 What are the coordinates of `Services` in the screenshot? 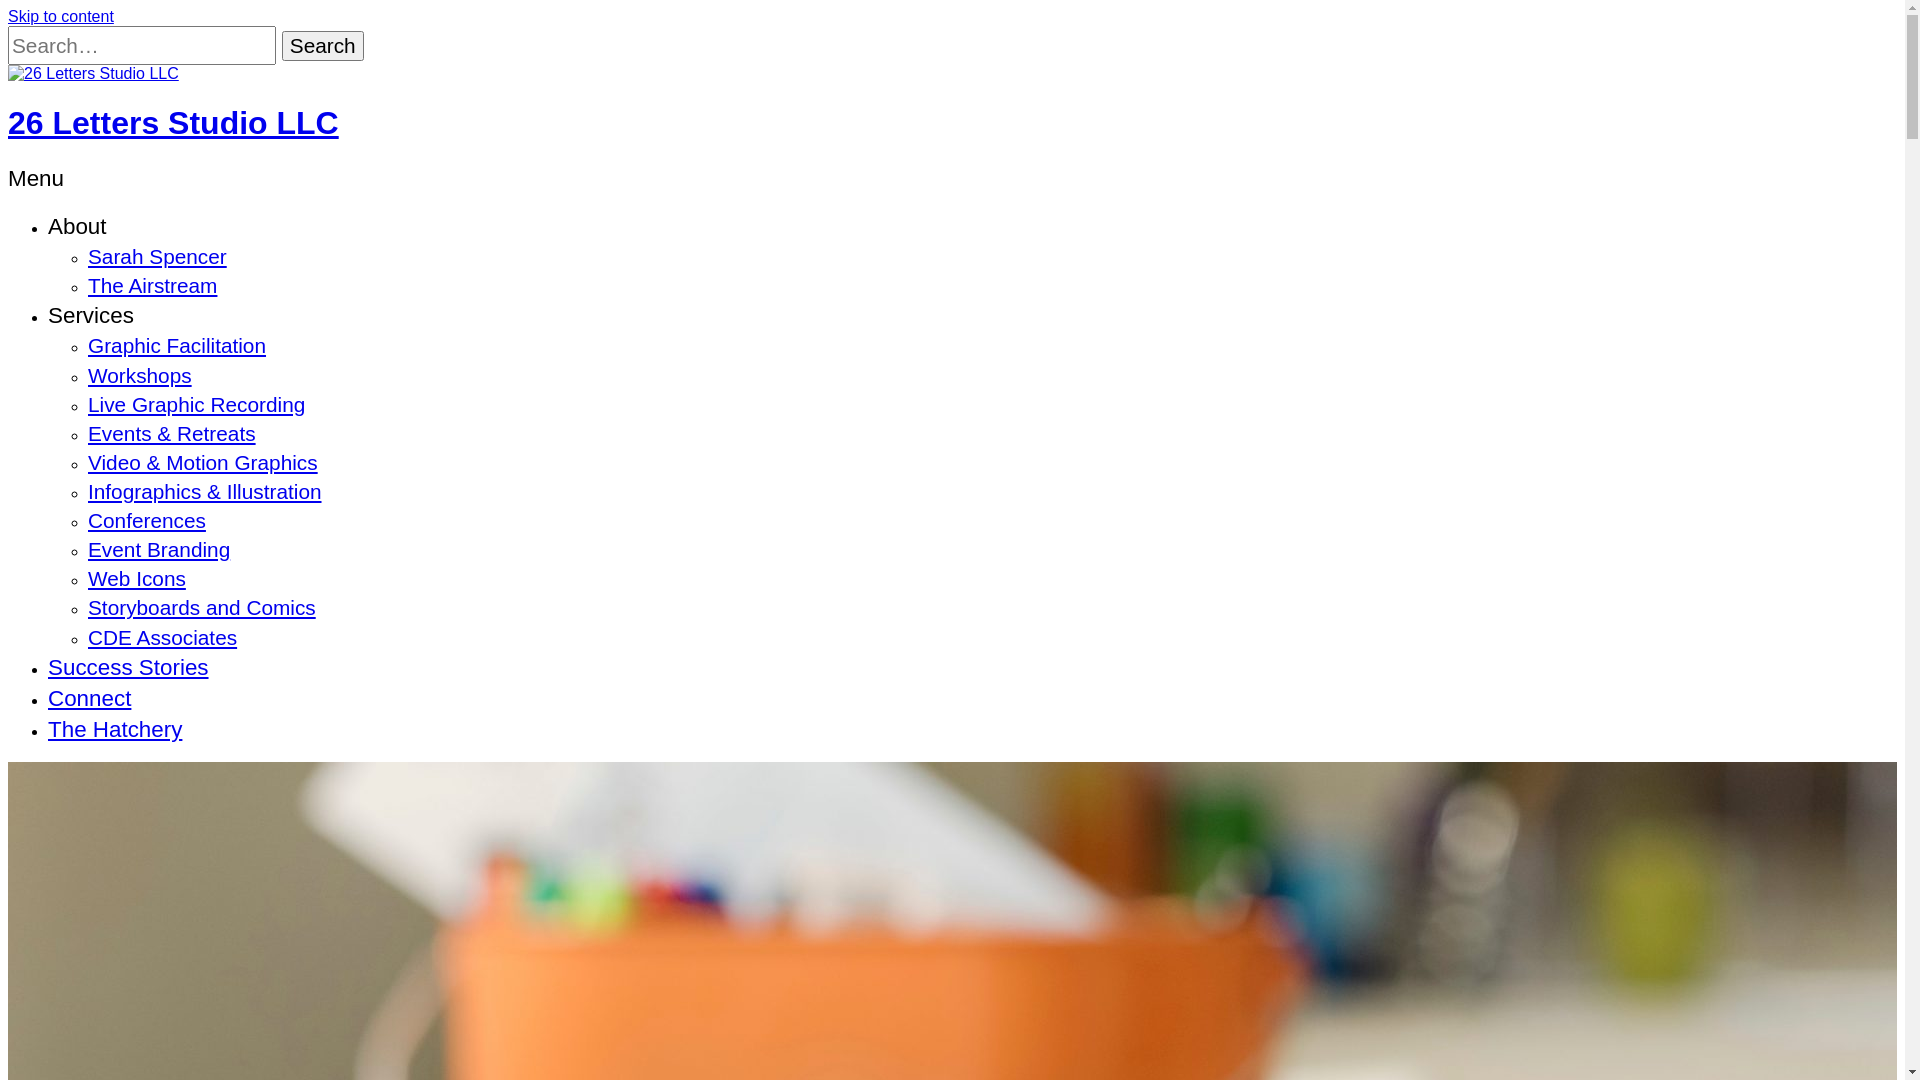 It's located at (91, 316).